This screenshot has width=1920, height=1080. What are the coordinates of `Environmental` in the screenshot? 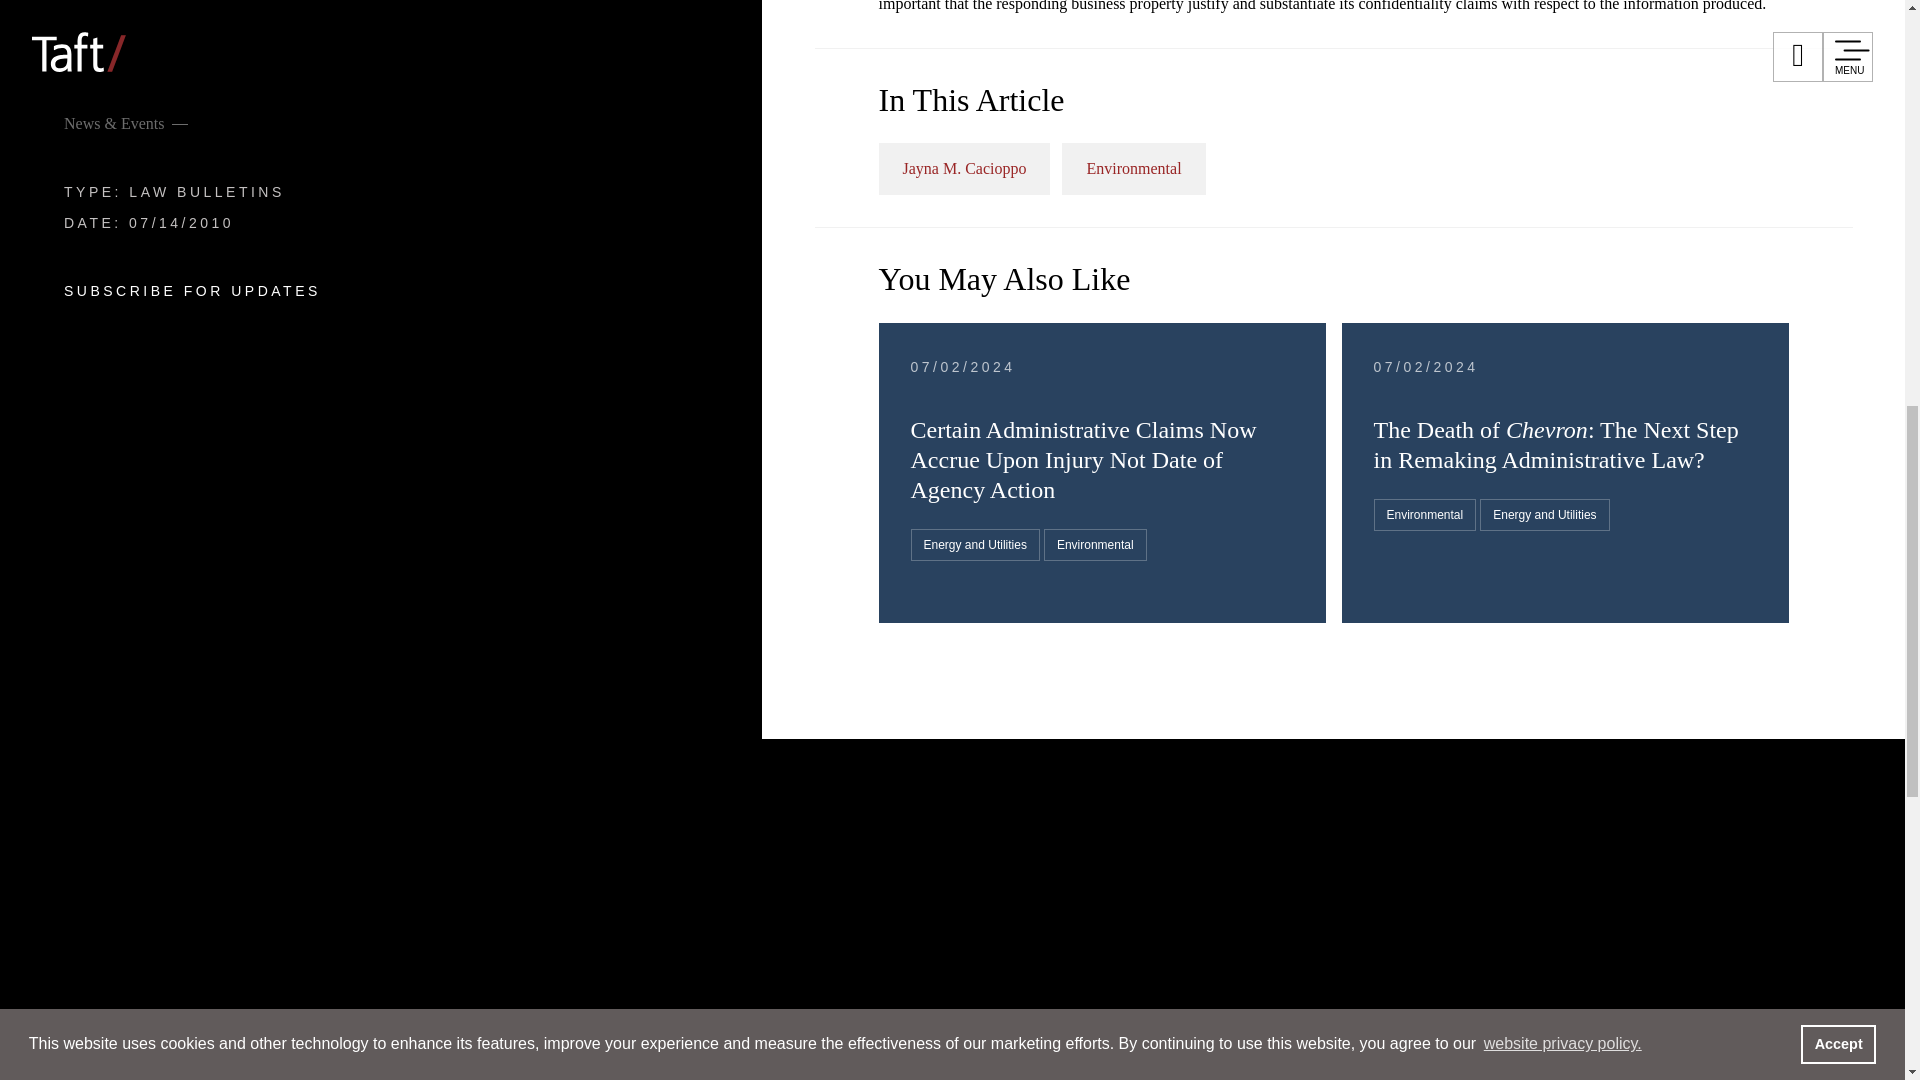 It's located at (1133, 168).